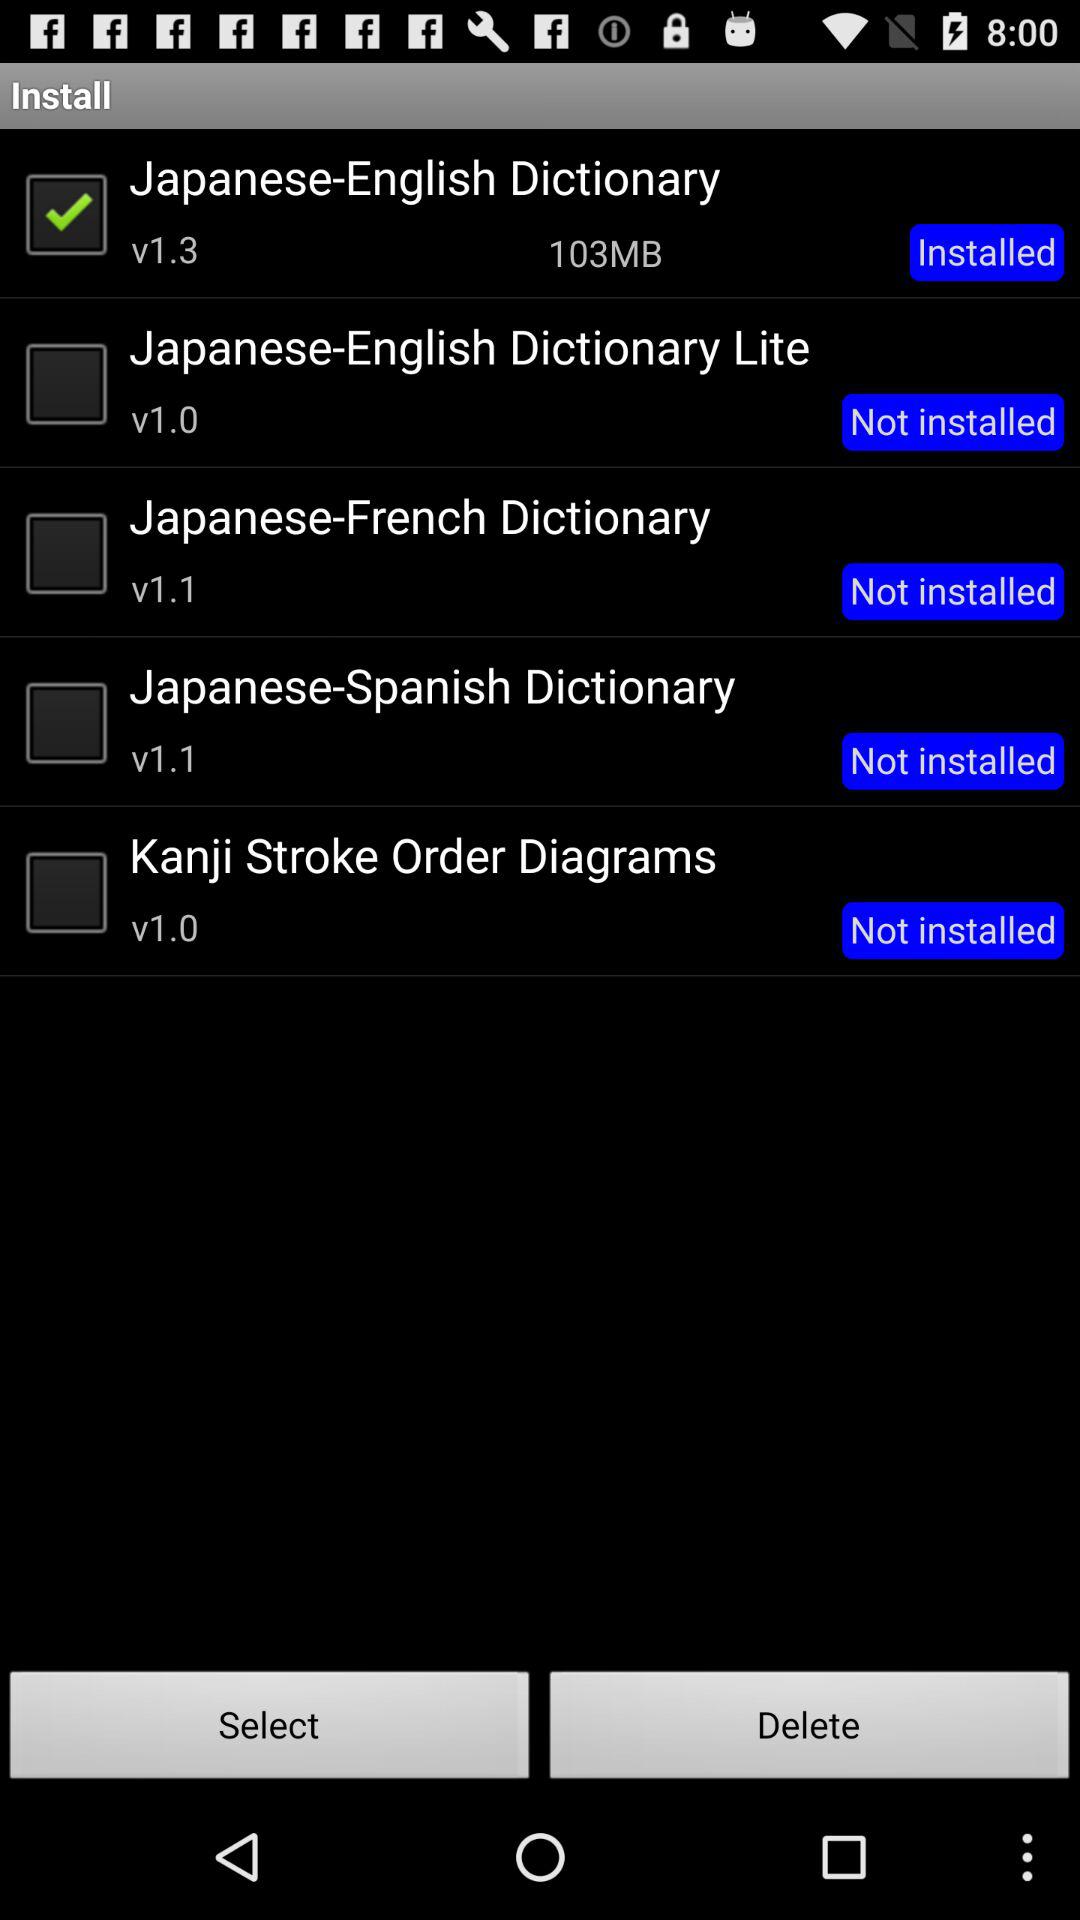 The height and width of the screenshot is (1920, 1080). I want to click on launch 103mb app, so click(605, 252).